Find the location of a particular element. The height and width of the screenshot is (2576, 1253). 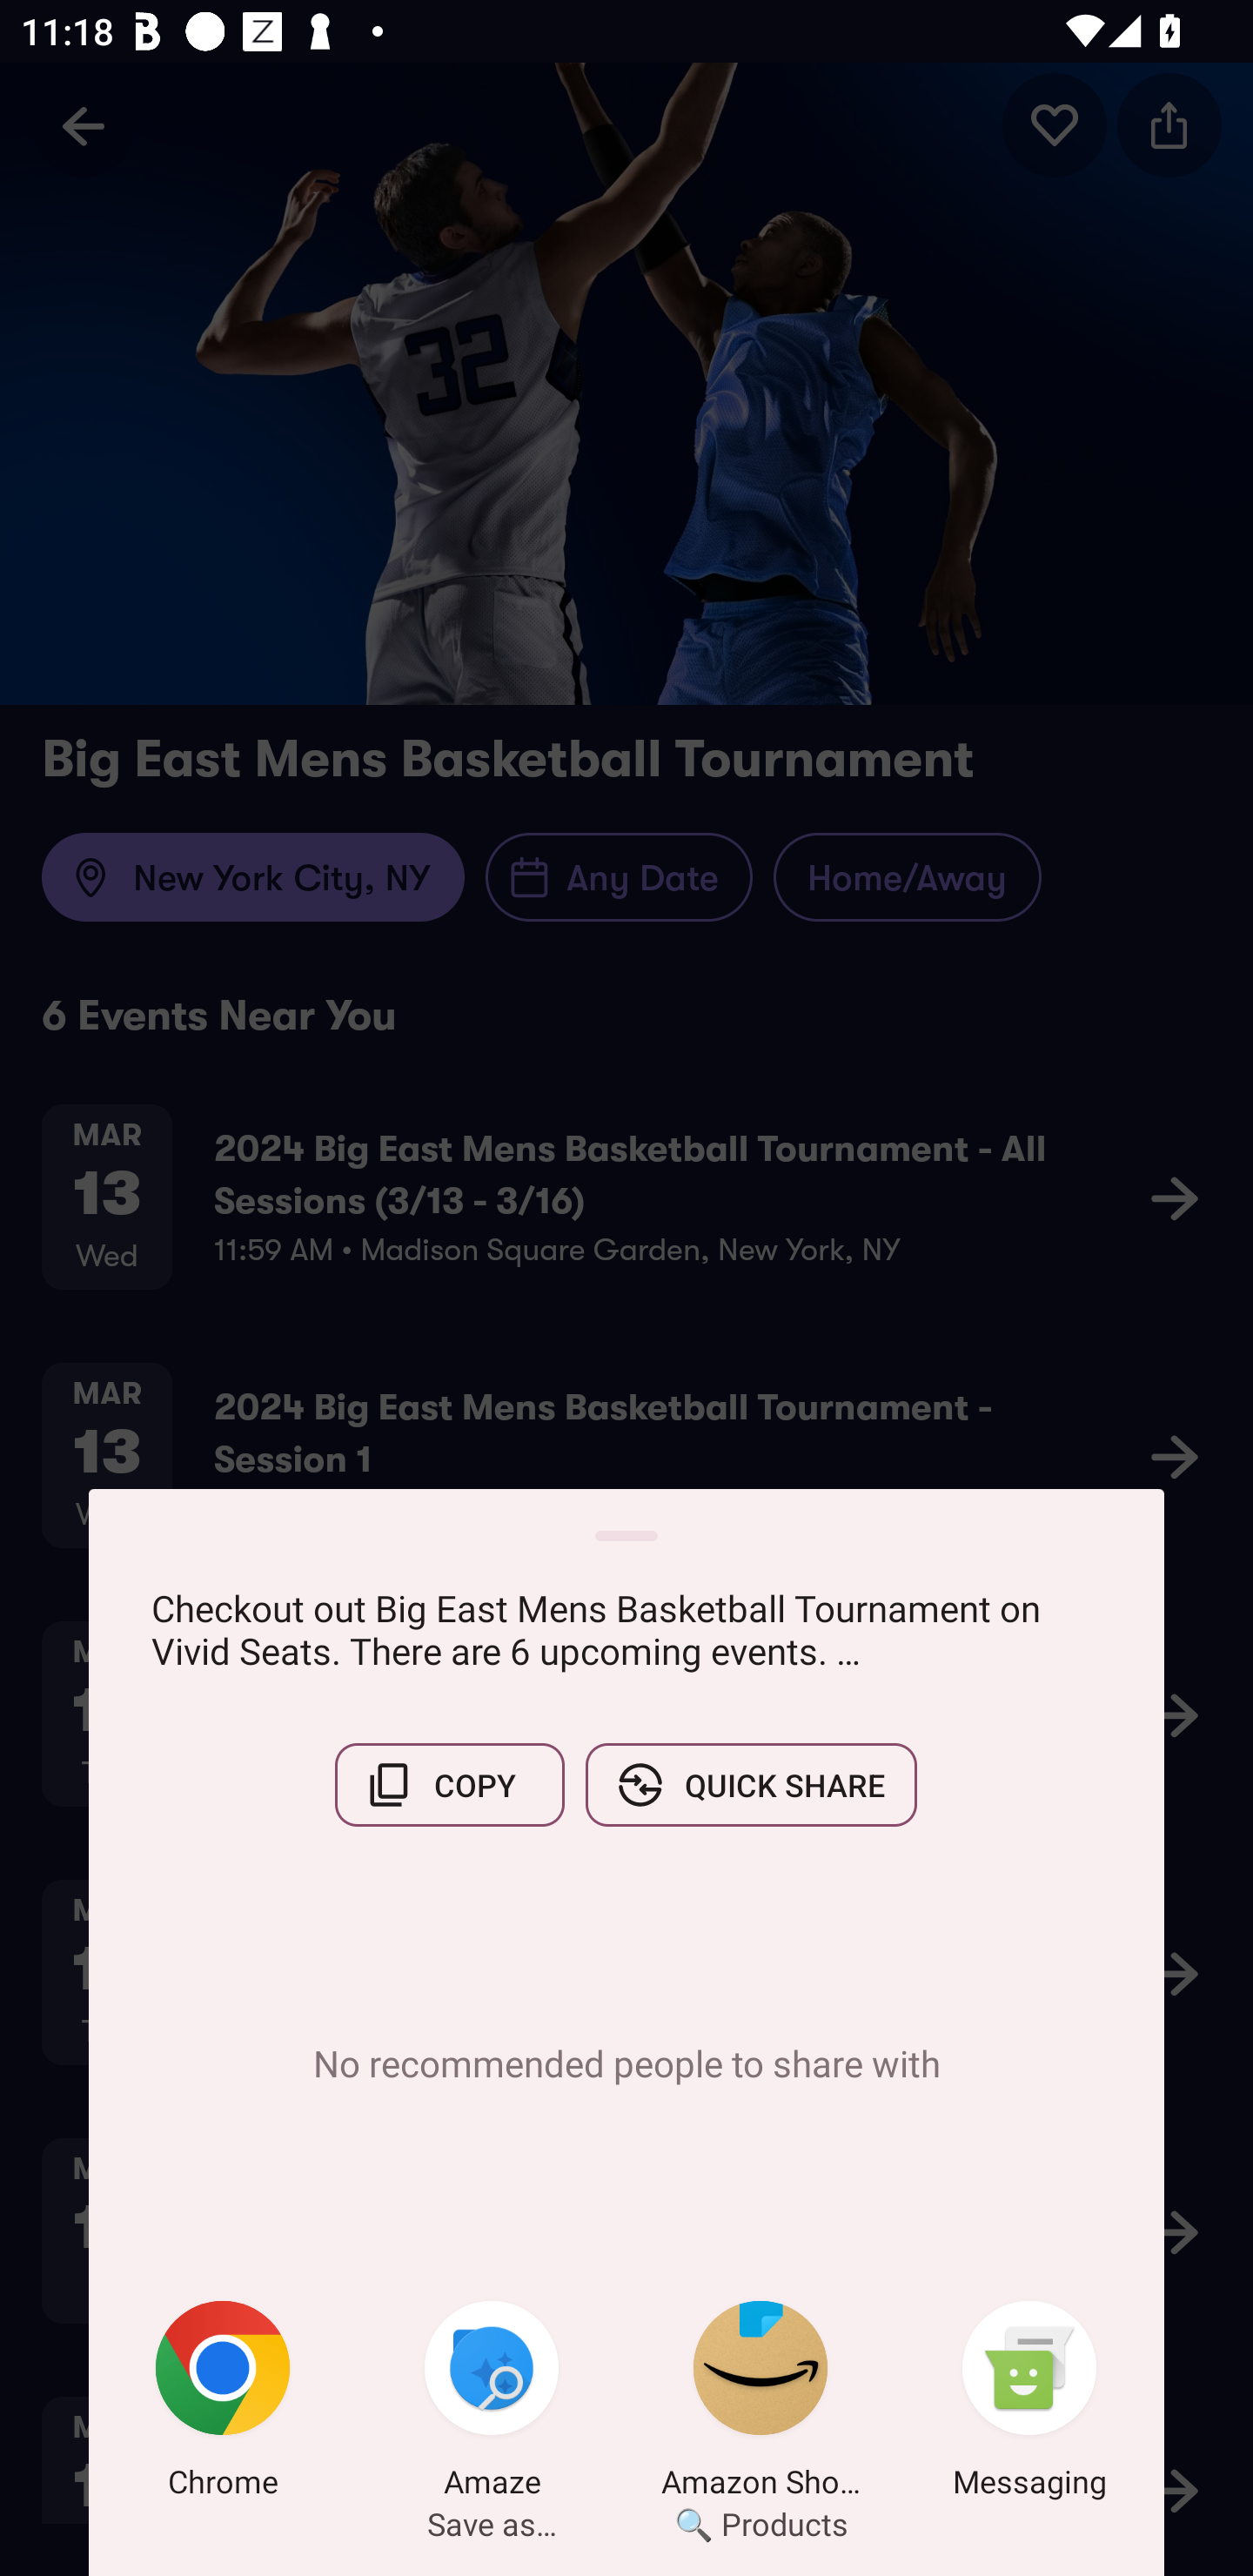

Chrome is located at coordinates (223, 2405).